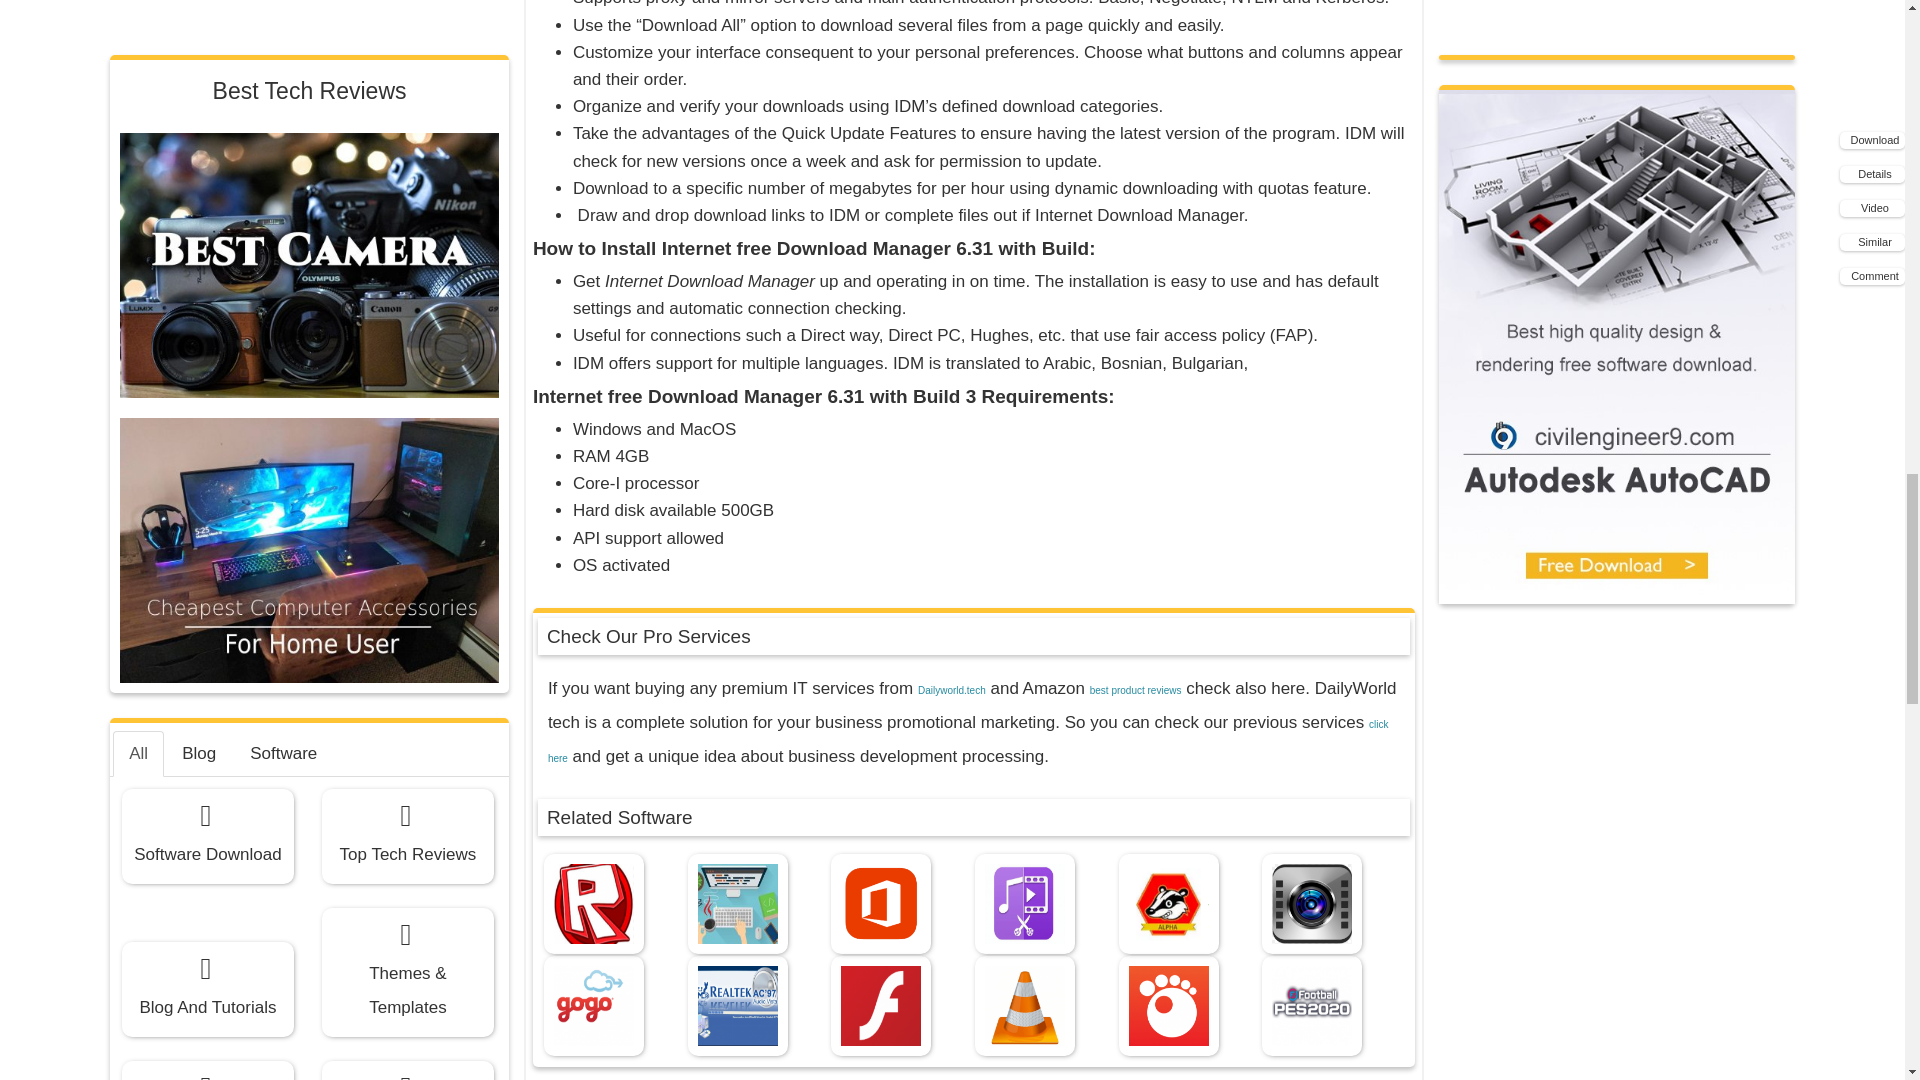 Image resolution: width=1920 pixels, height=1080 pixels. I want to click on Top  web developer in bangladesh, so click(738, 904).